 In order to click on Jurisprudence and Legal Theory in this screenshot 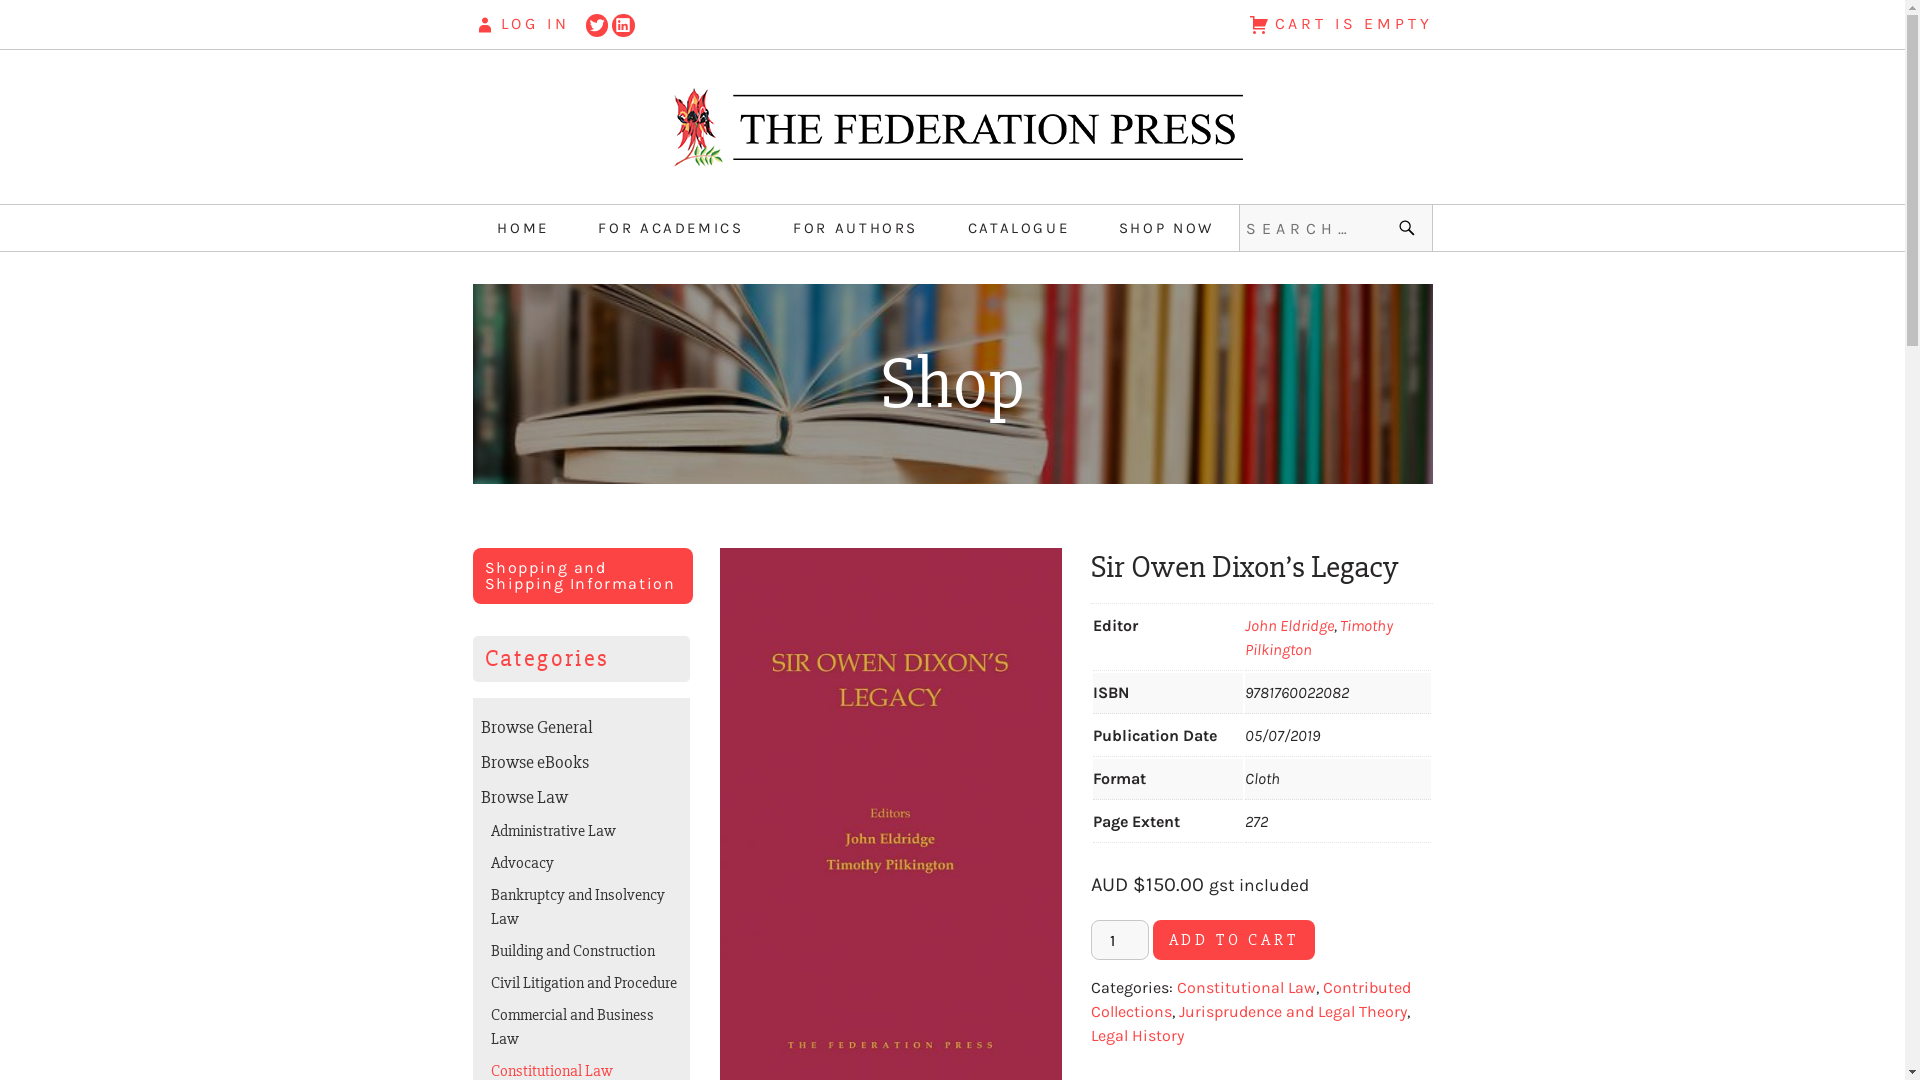, I will do `click(1292, 1012)`.